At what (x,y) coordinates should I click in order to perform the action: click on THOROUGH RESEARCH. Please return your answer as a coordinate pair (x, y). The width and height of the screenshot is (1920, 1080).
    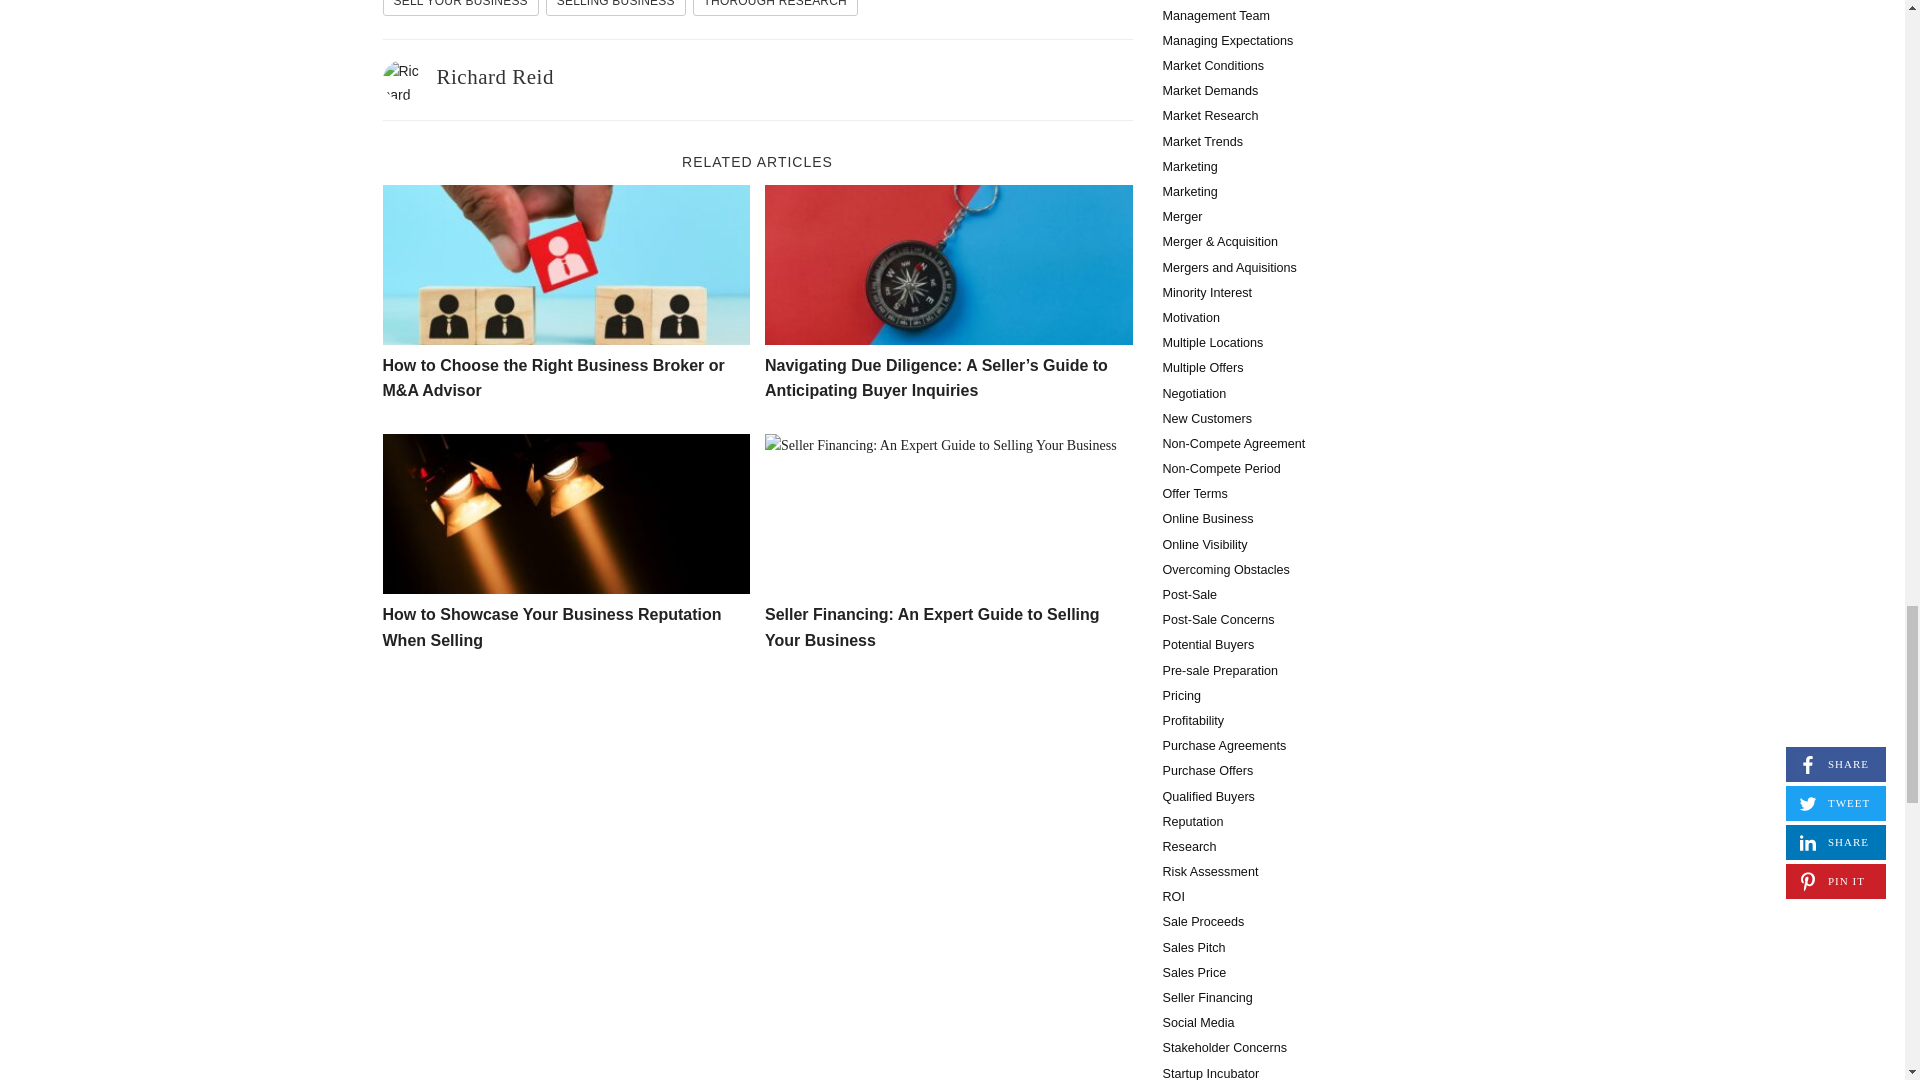
    Looking at the image, I should click on (776, 8).